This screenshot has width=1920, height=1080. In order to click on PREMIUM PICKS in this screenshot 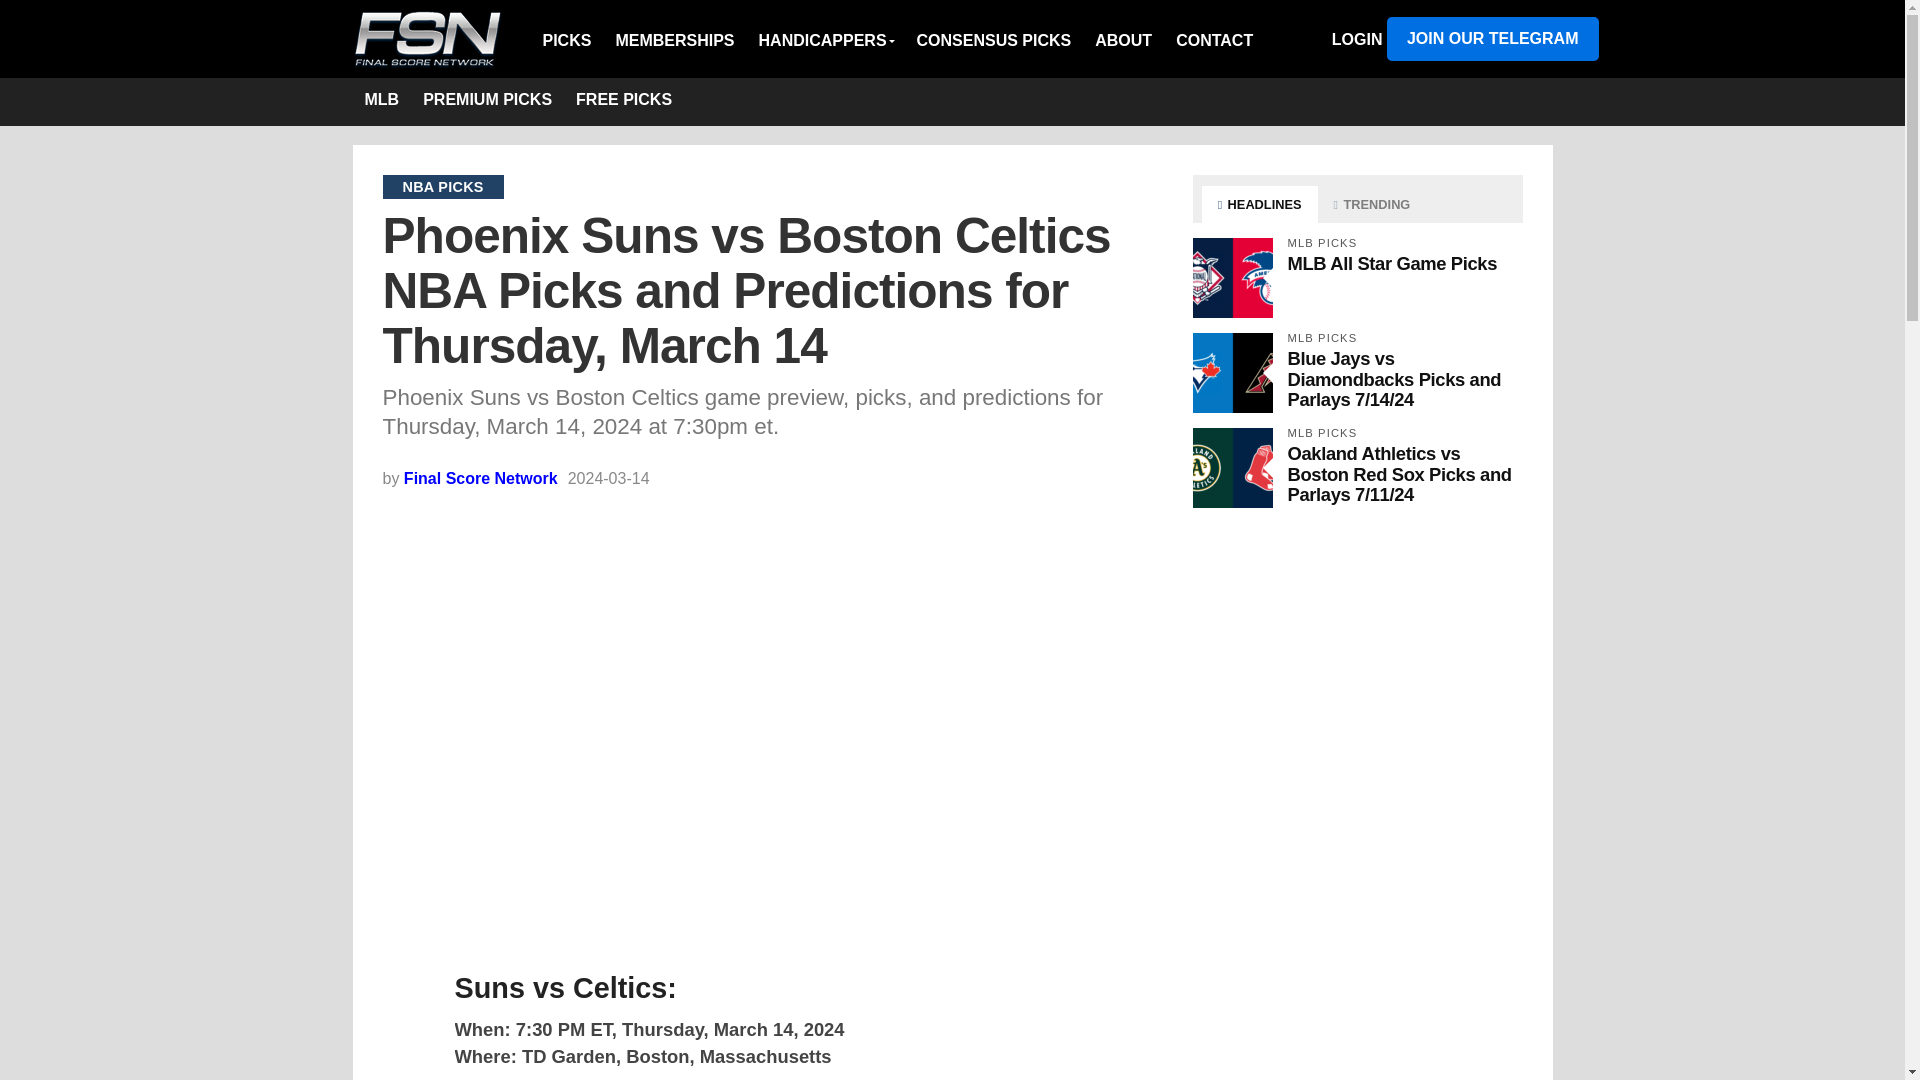, I will do `click(487, 102)`.